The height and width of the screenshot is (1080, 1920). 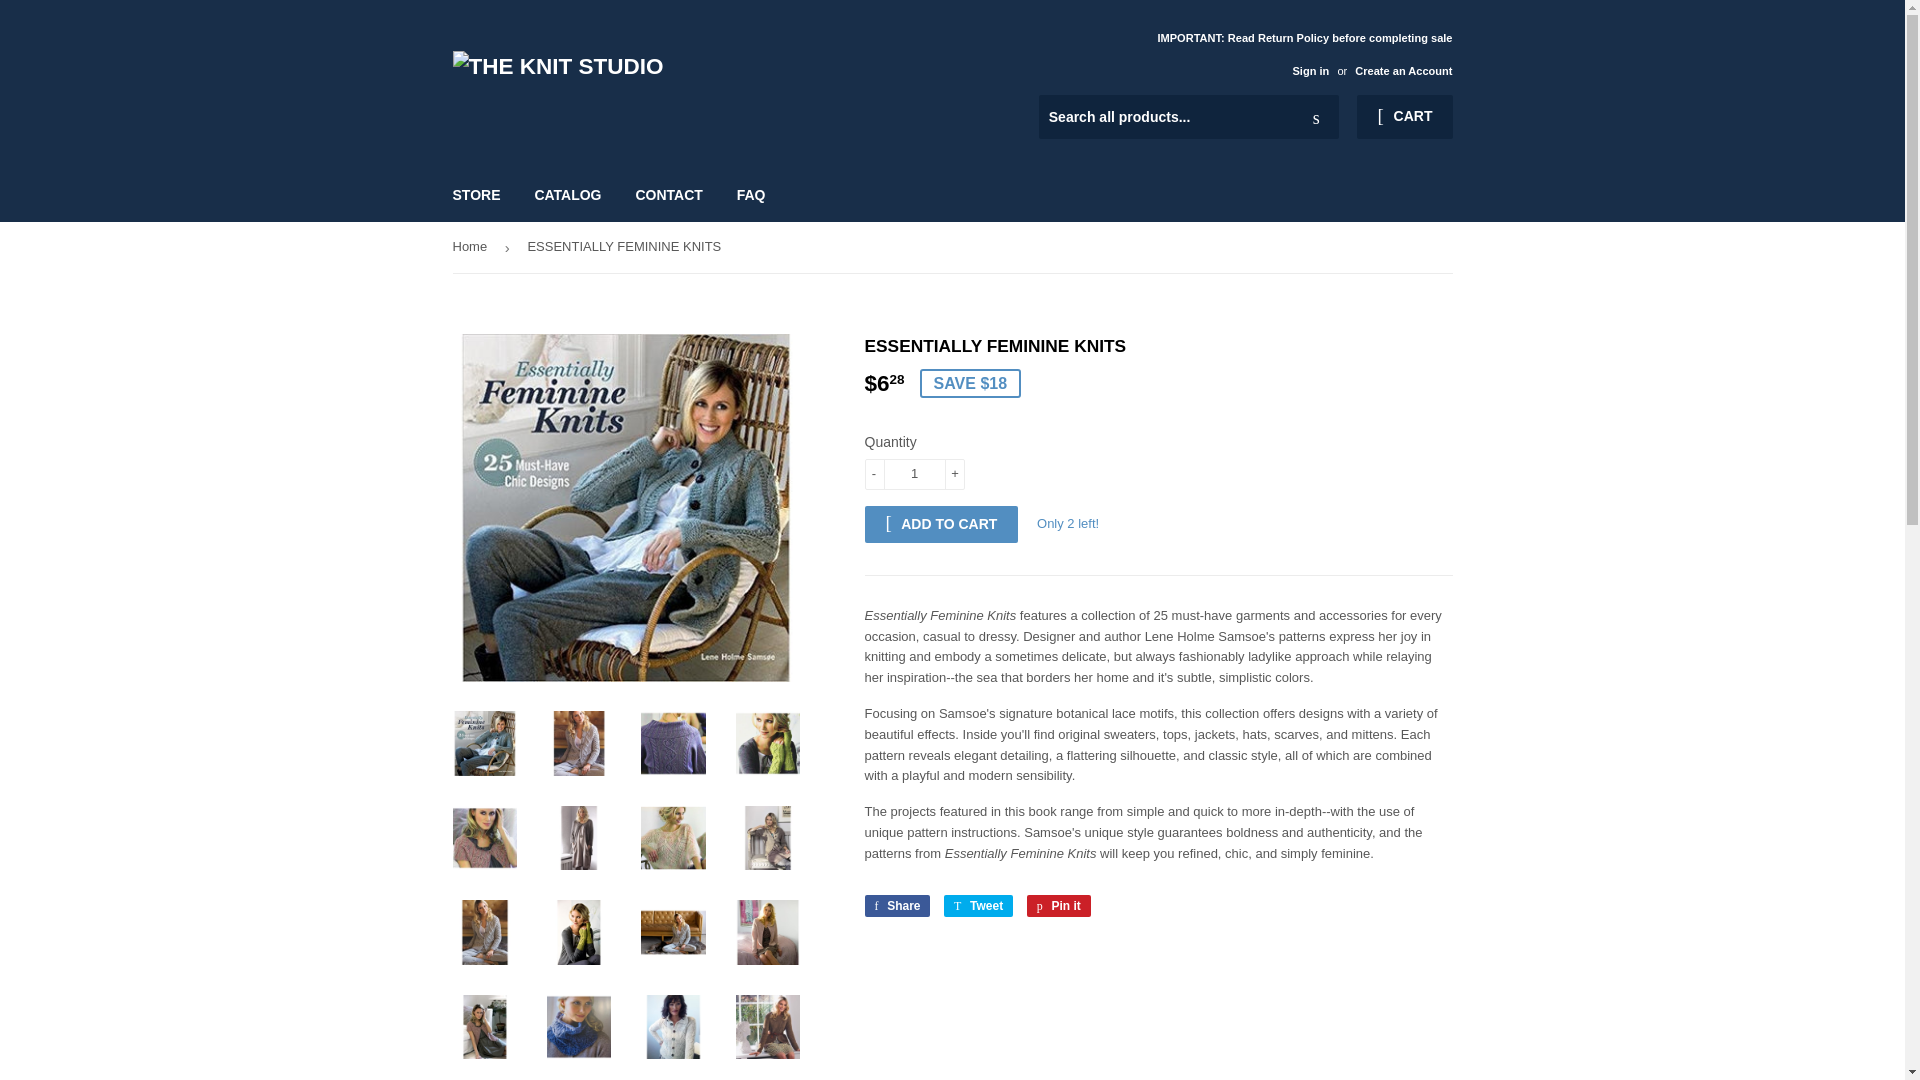 What do you see at coordinates (567, 194) in the screenshot?
I see `CATALOG` at bounding box center [567, 194].